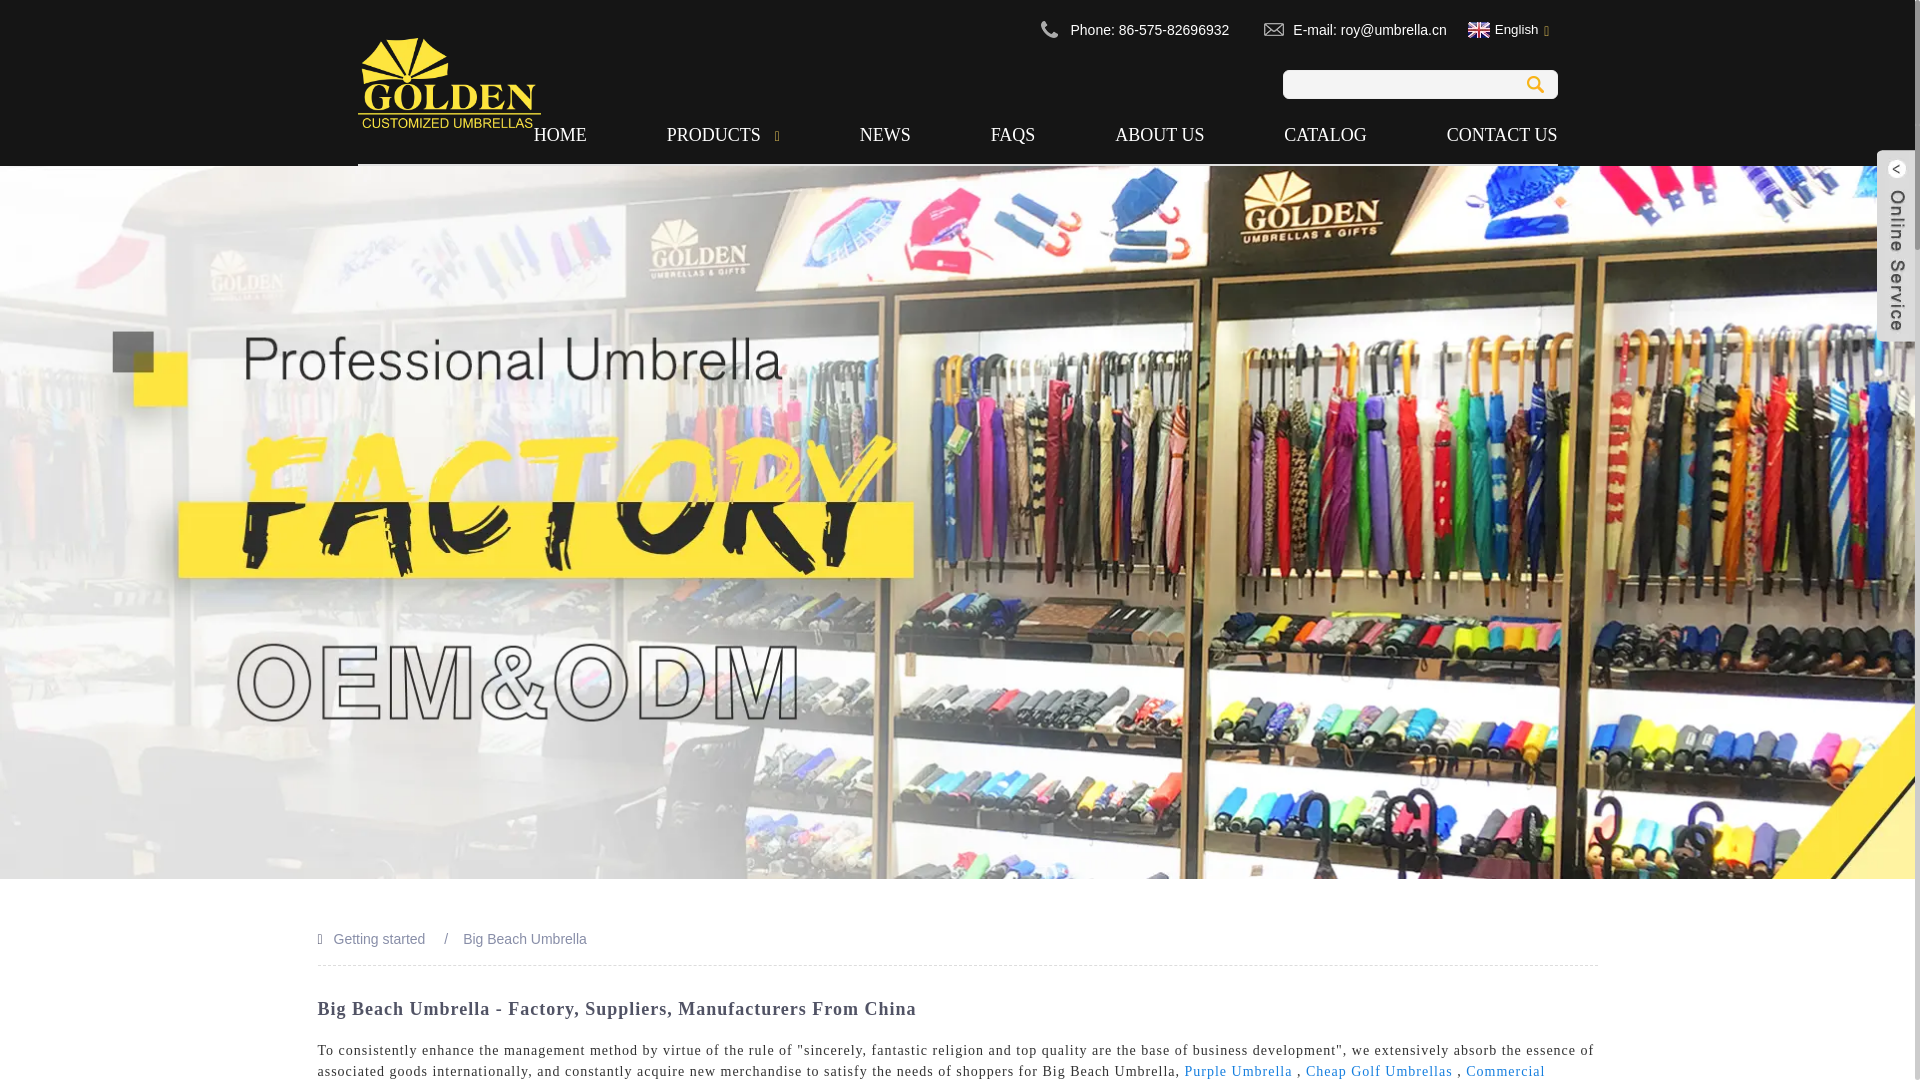  I want to click on Cheap Golf Umbrellas, so click(1379, 1070).